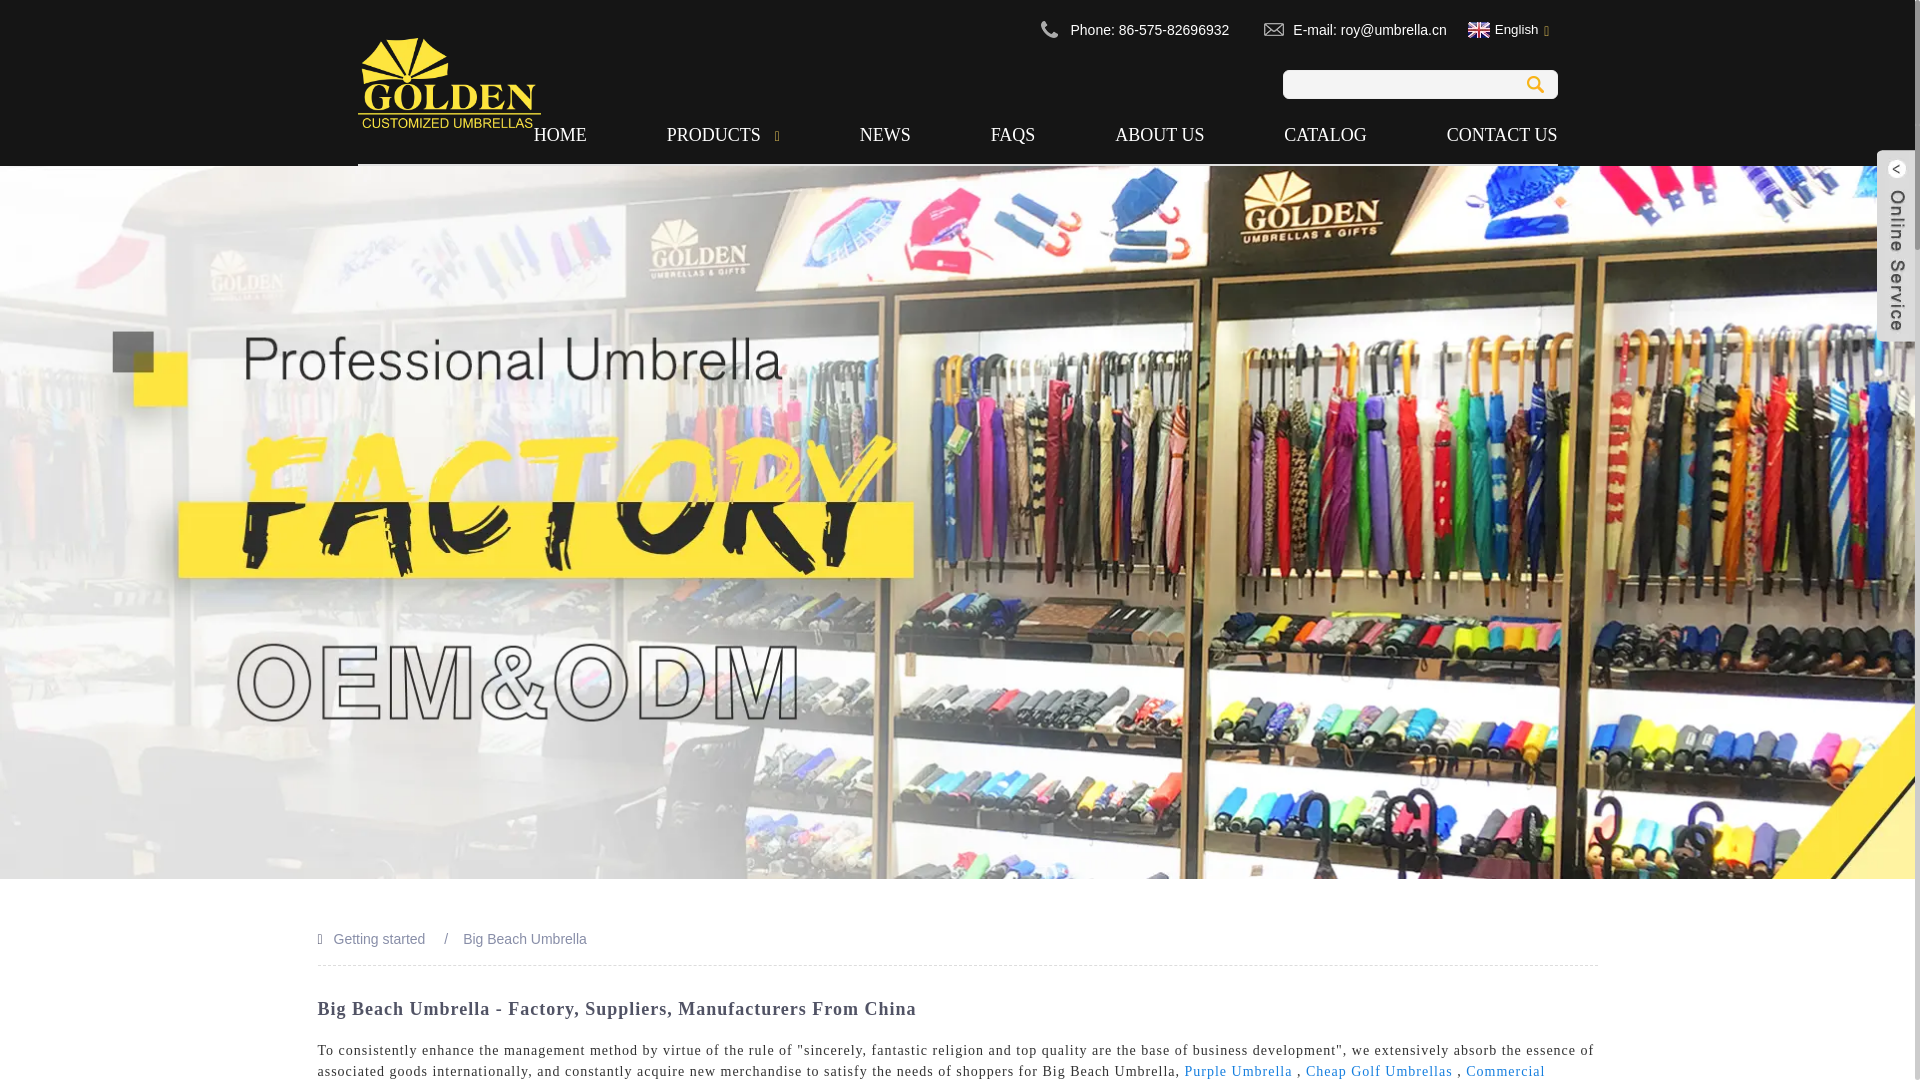  I want to click on Cheap Golf Umbrellas, so click(1379, 1070).